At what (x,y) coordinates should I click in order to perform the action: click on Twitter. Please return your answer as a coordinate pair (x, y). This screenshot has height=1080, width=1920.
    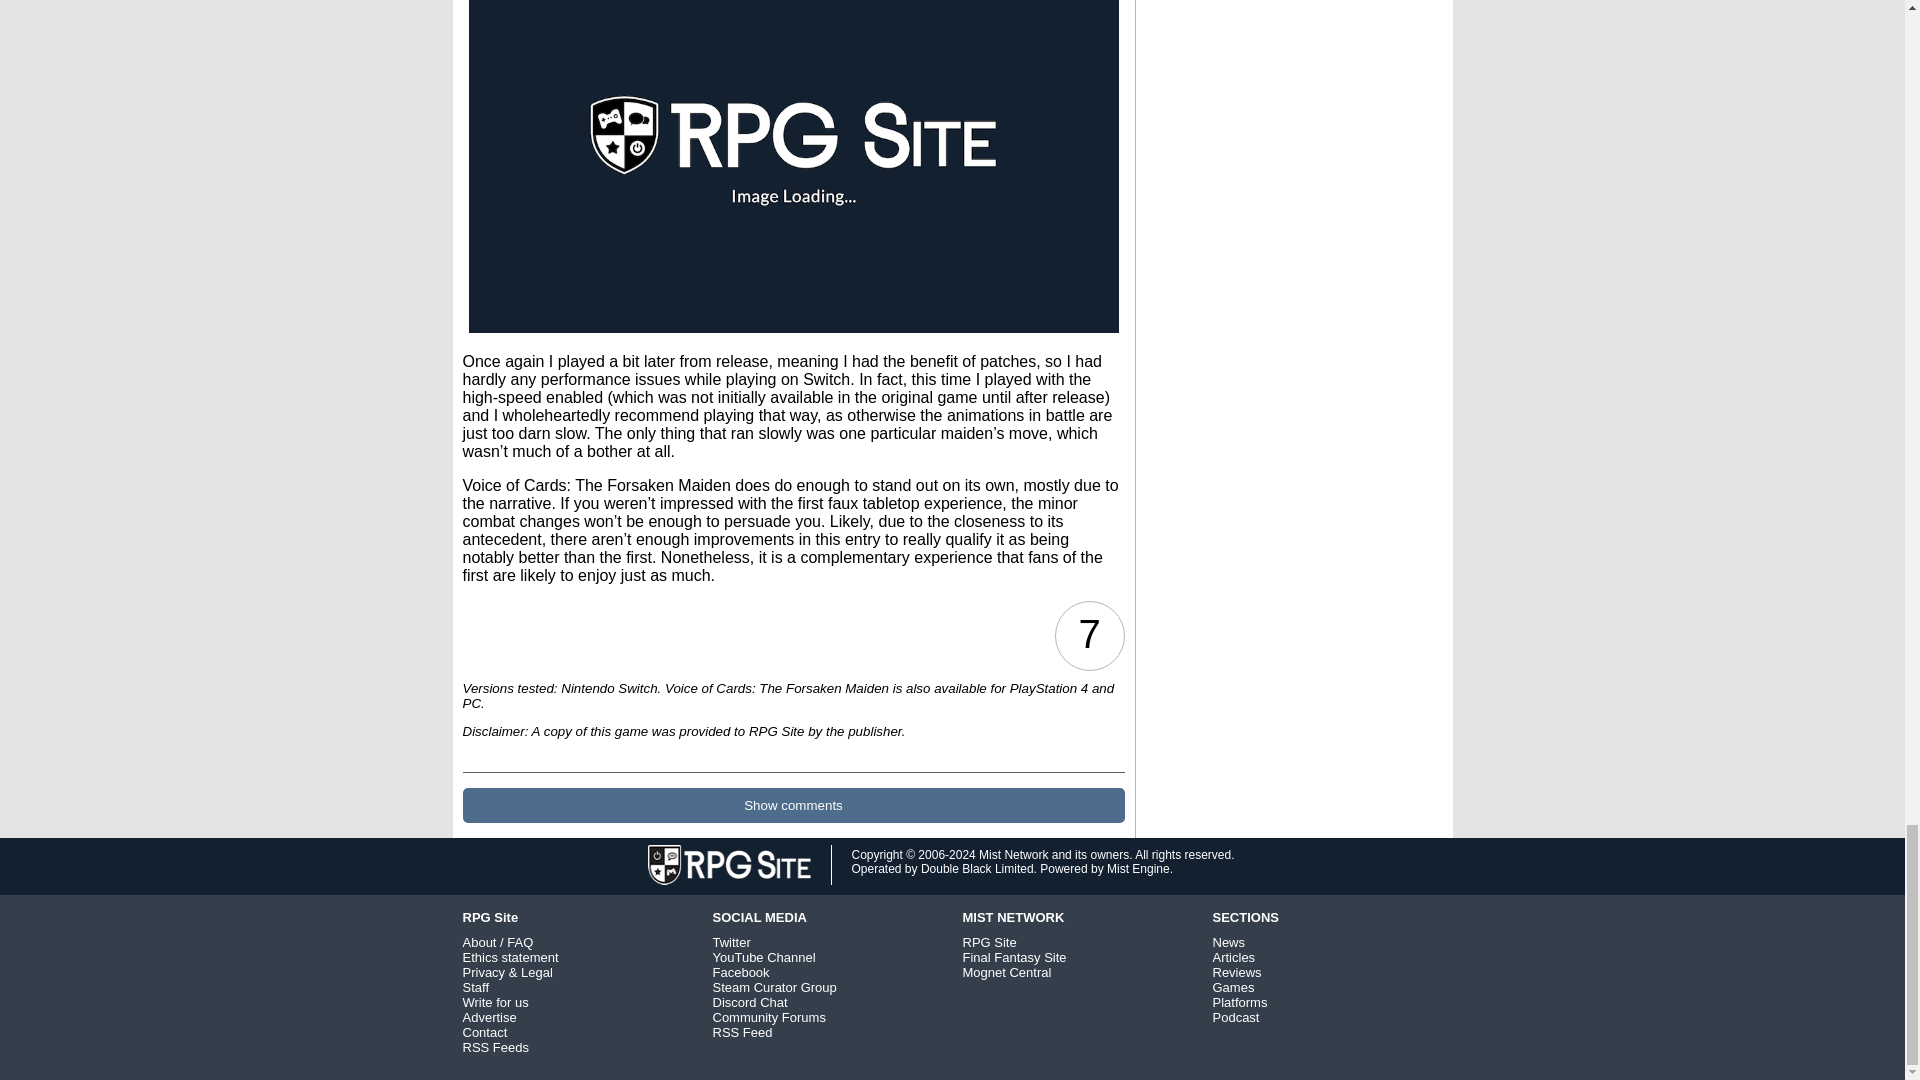
    Looking at the image, I should click on (731, 942).